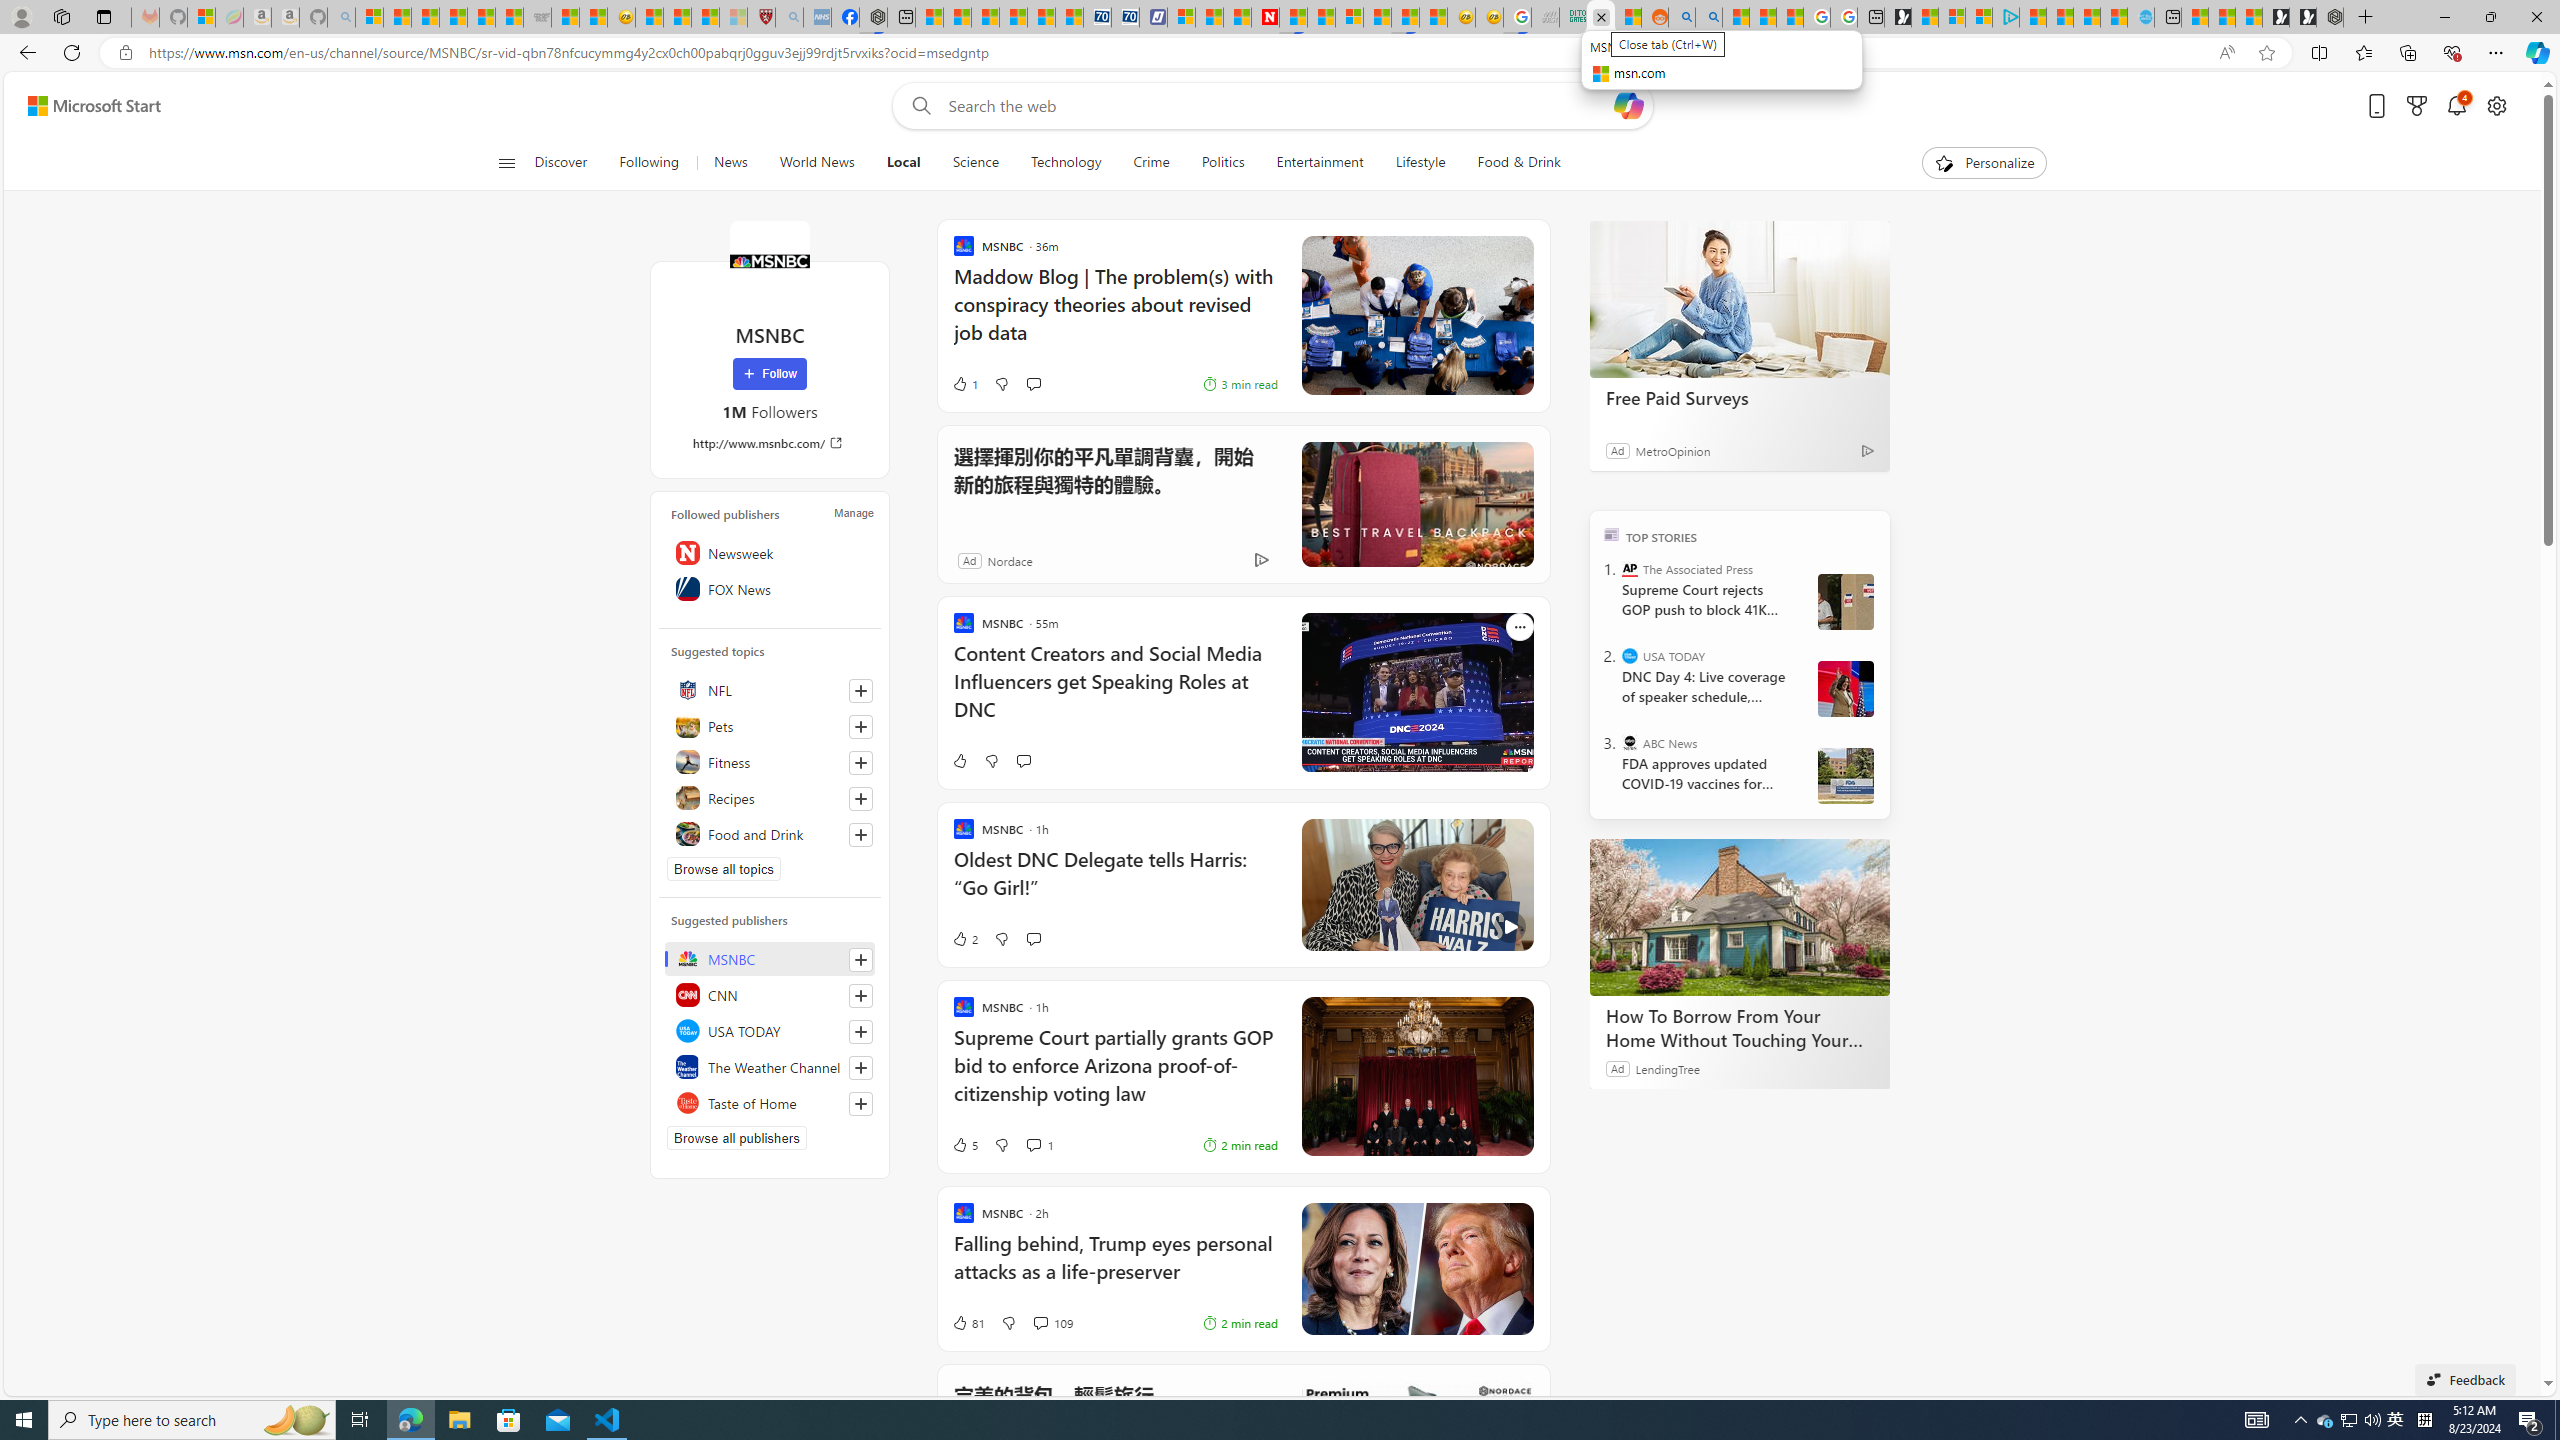  What do you see at coordinates (1224, 163) in the screenshot?
I see `Politics` at bounding box center [1224, 163].